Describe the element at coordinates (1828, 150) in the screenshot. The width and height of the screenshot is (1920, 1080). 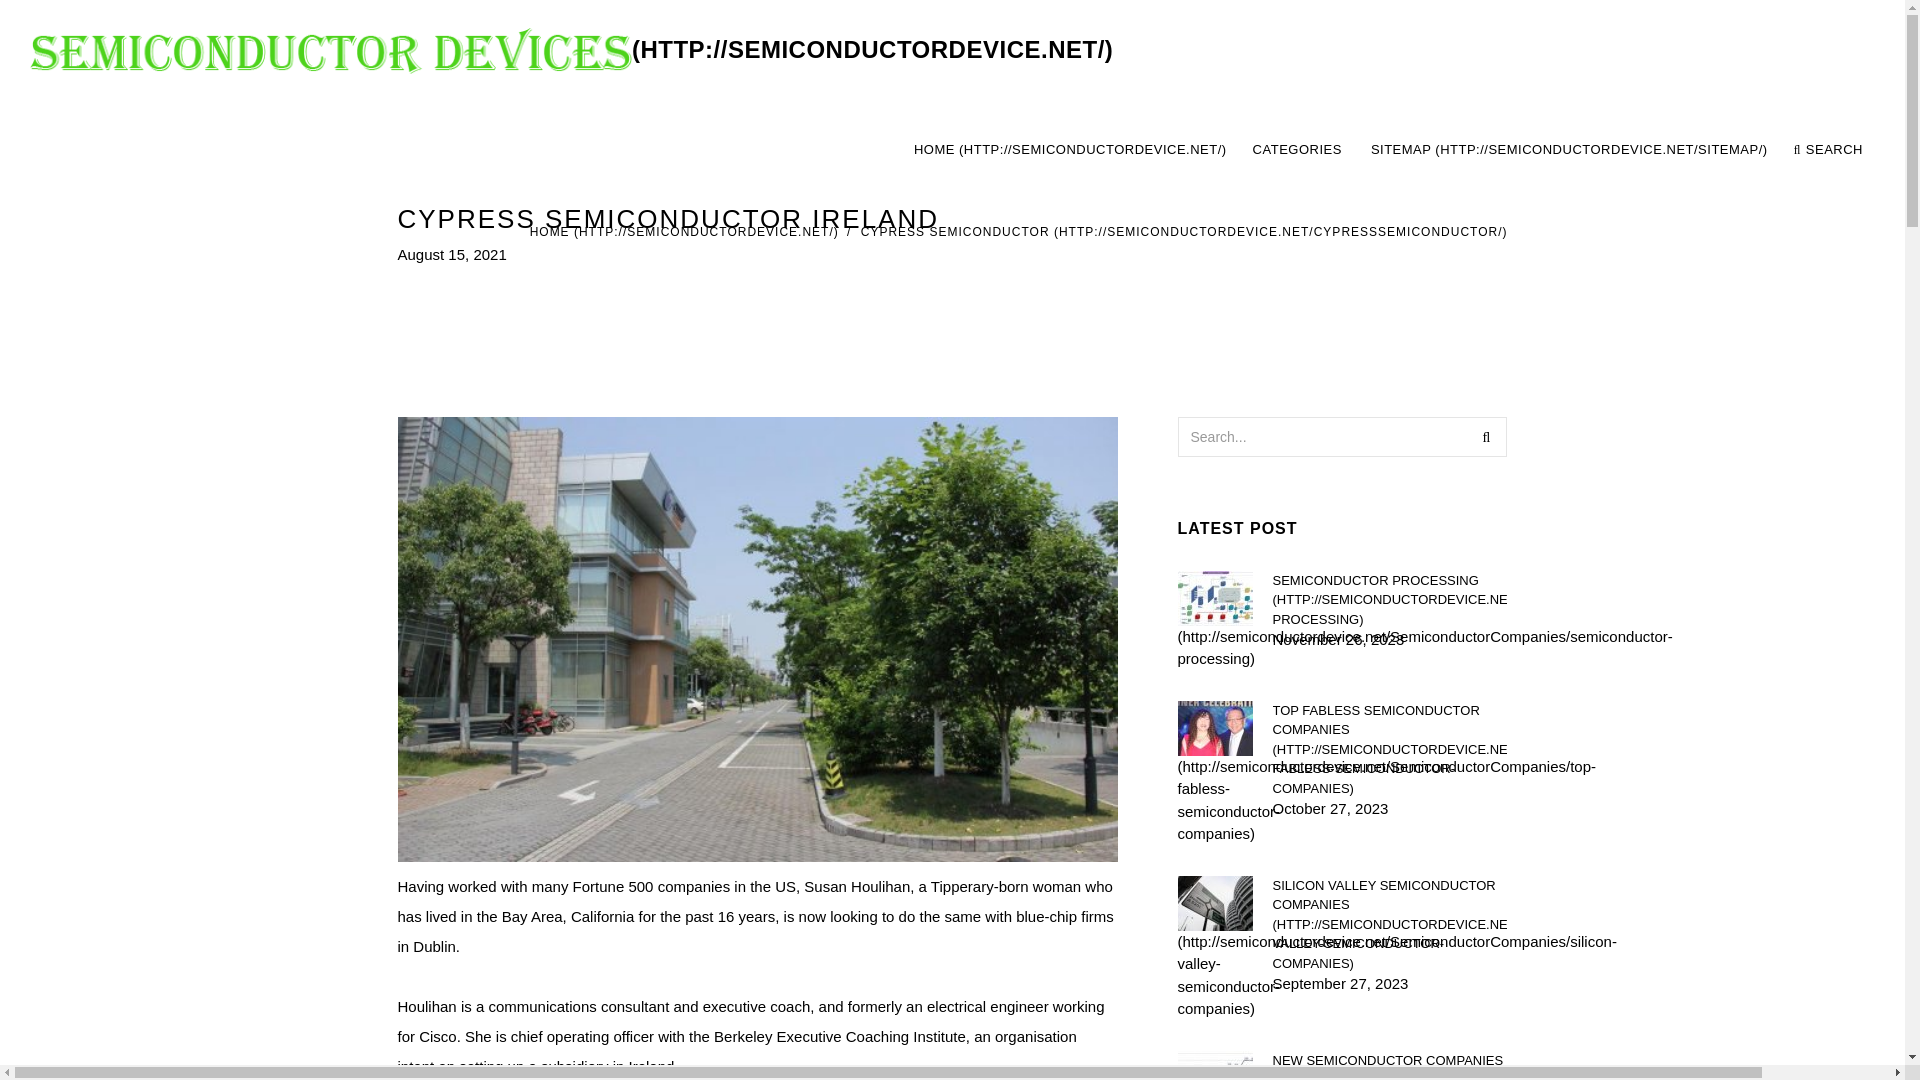
I see `SEARCH` at that location.